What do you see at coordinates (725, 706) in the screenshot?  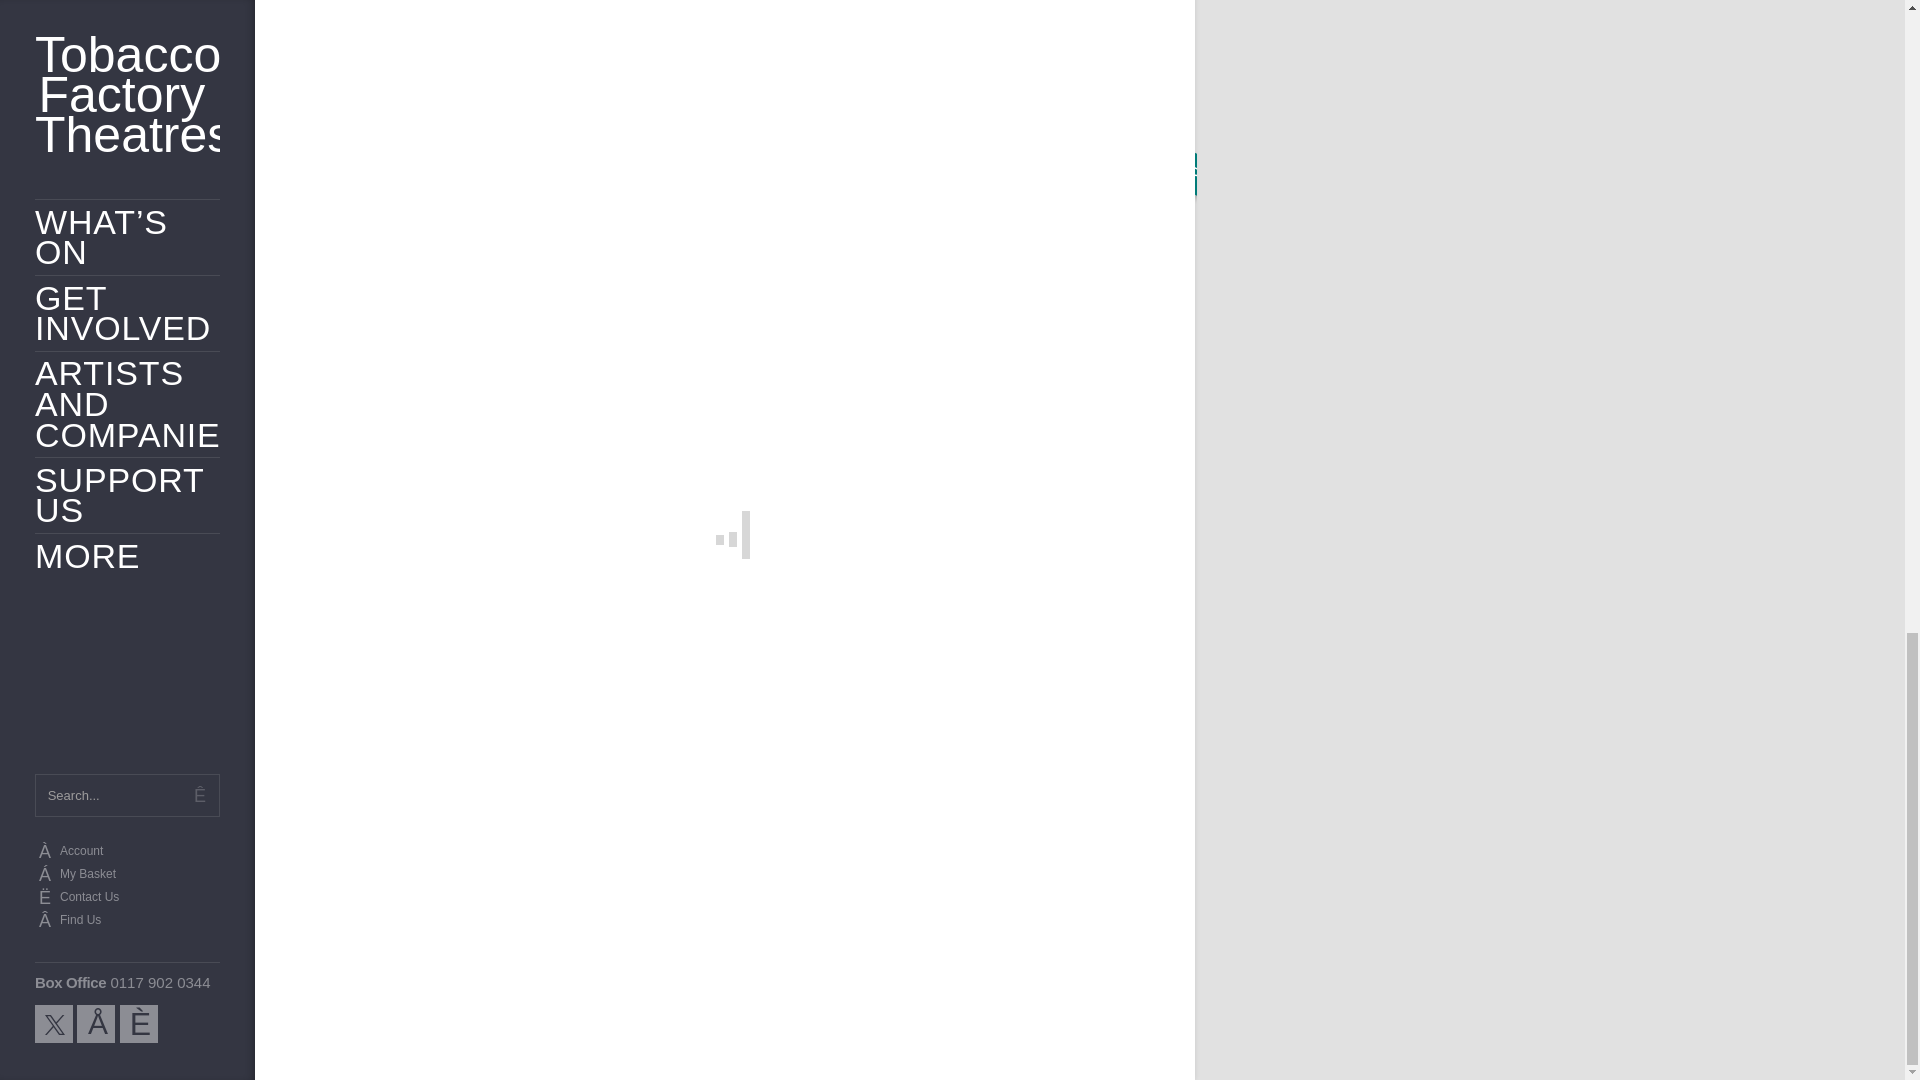 I see `Claytime` at bounding box center [725, 706].